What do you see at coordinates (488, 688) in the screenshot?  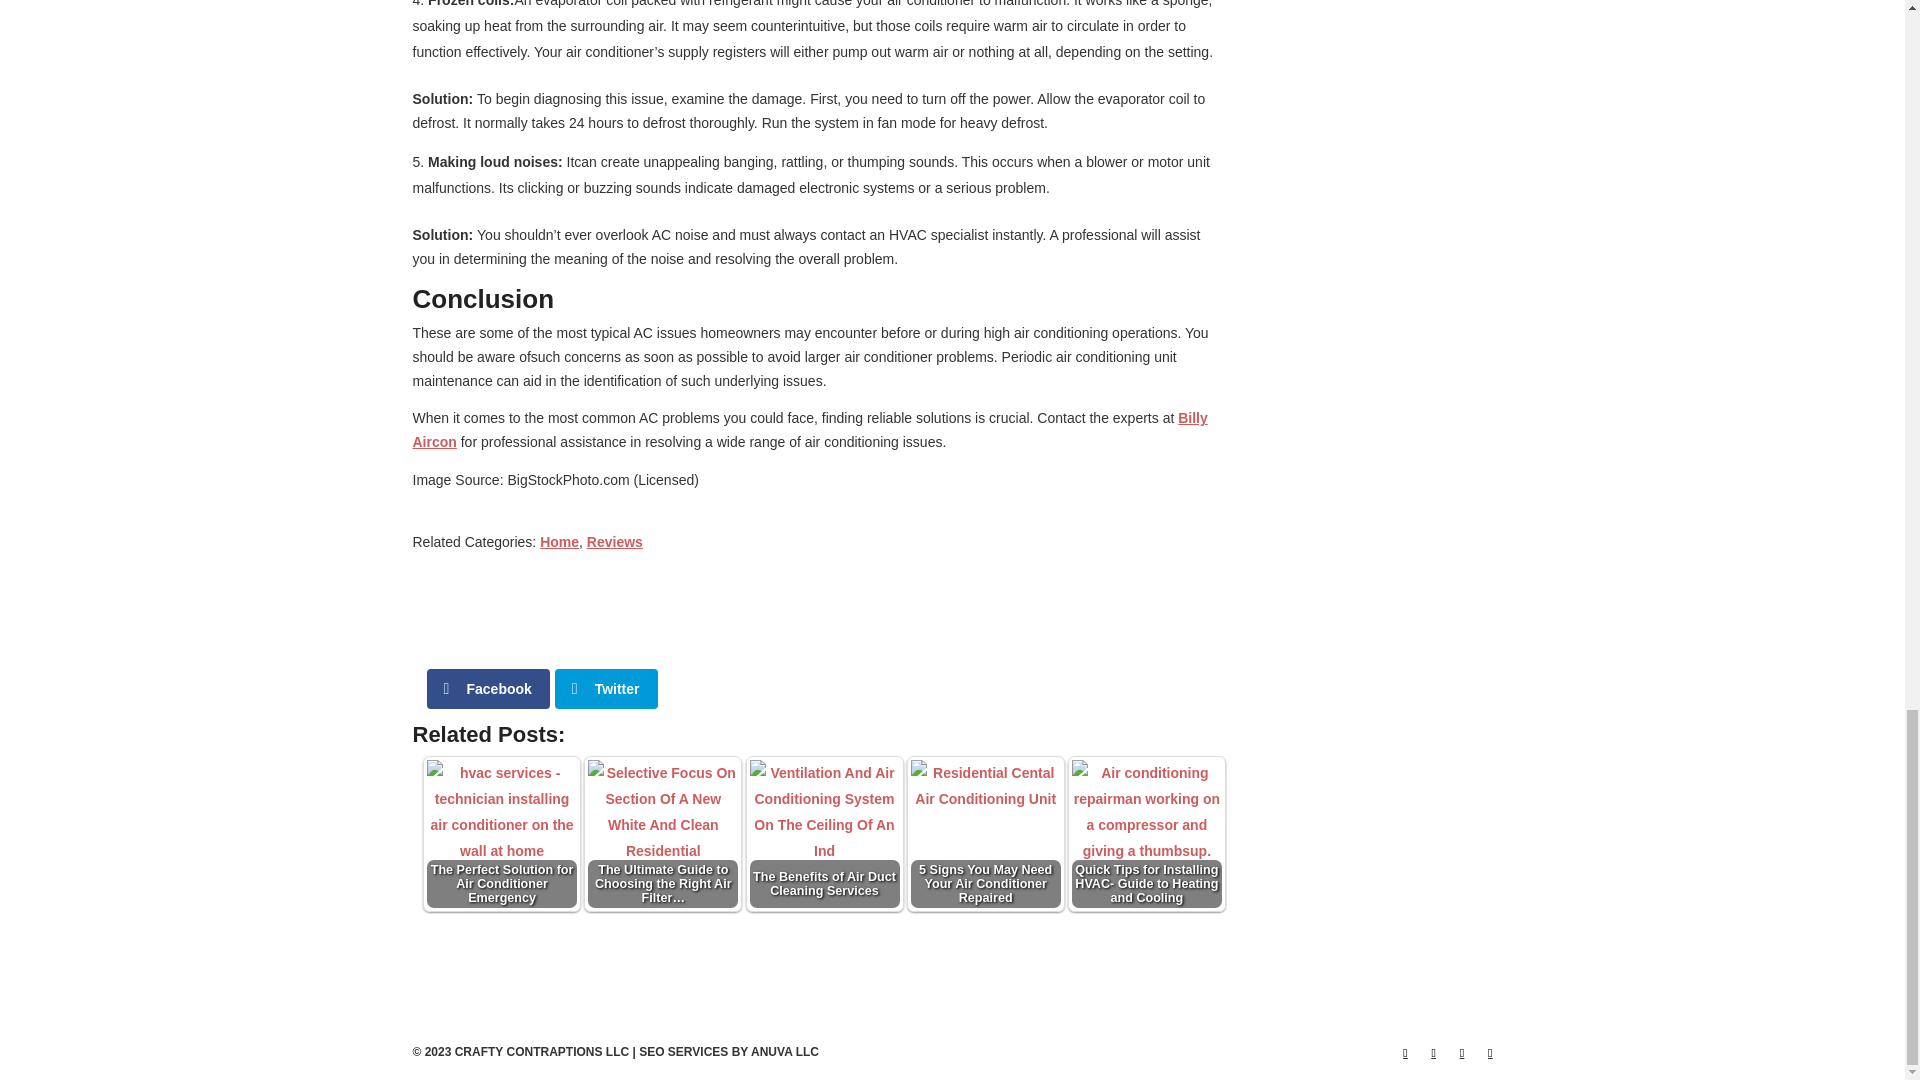 I see `Facebook` at bounding box center [488, 688].